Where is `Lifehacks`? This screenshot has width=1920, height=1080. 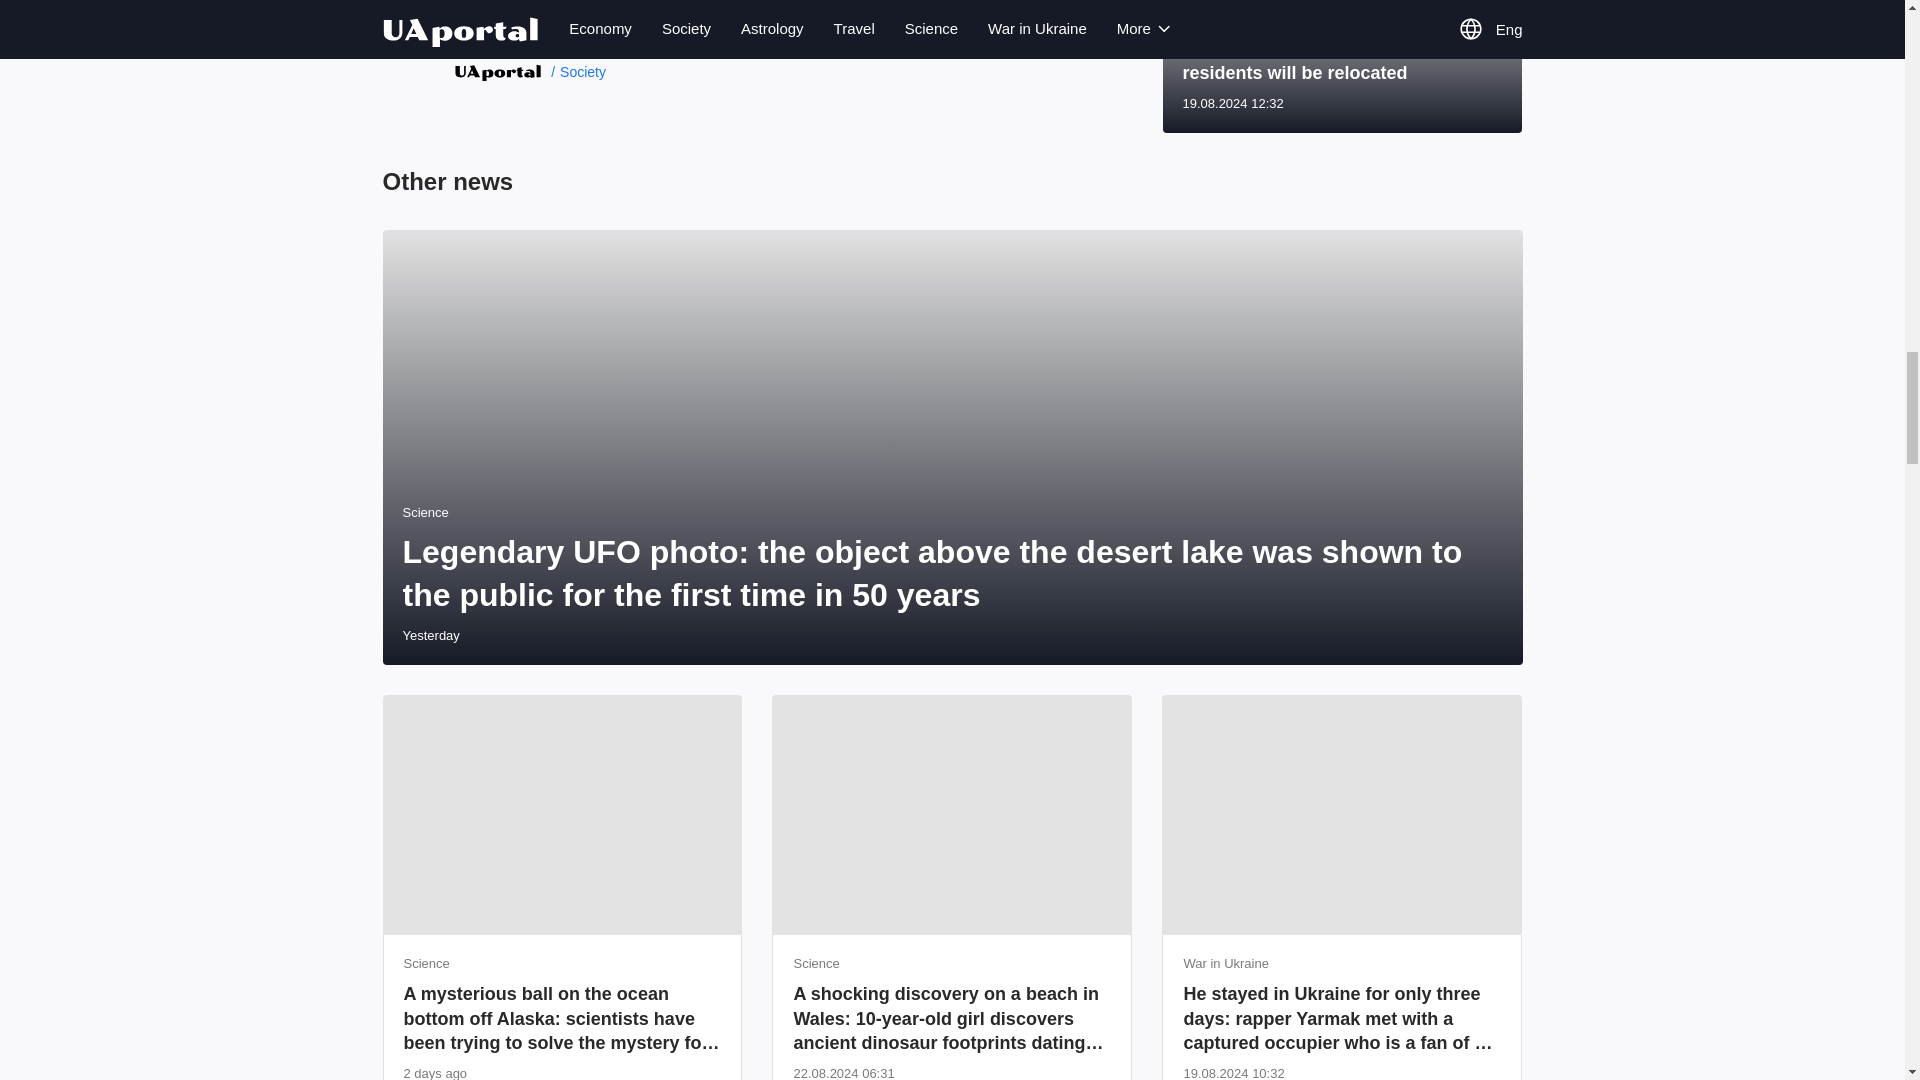
Lifehacks is located at coordinates (486, 26).